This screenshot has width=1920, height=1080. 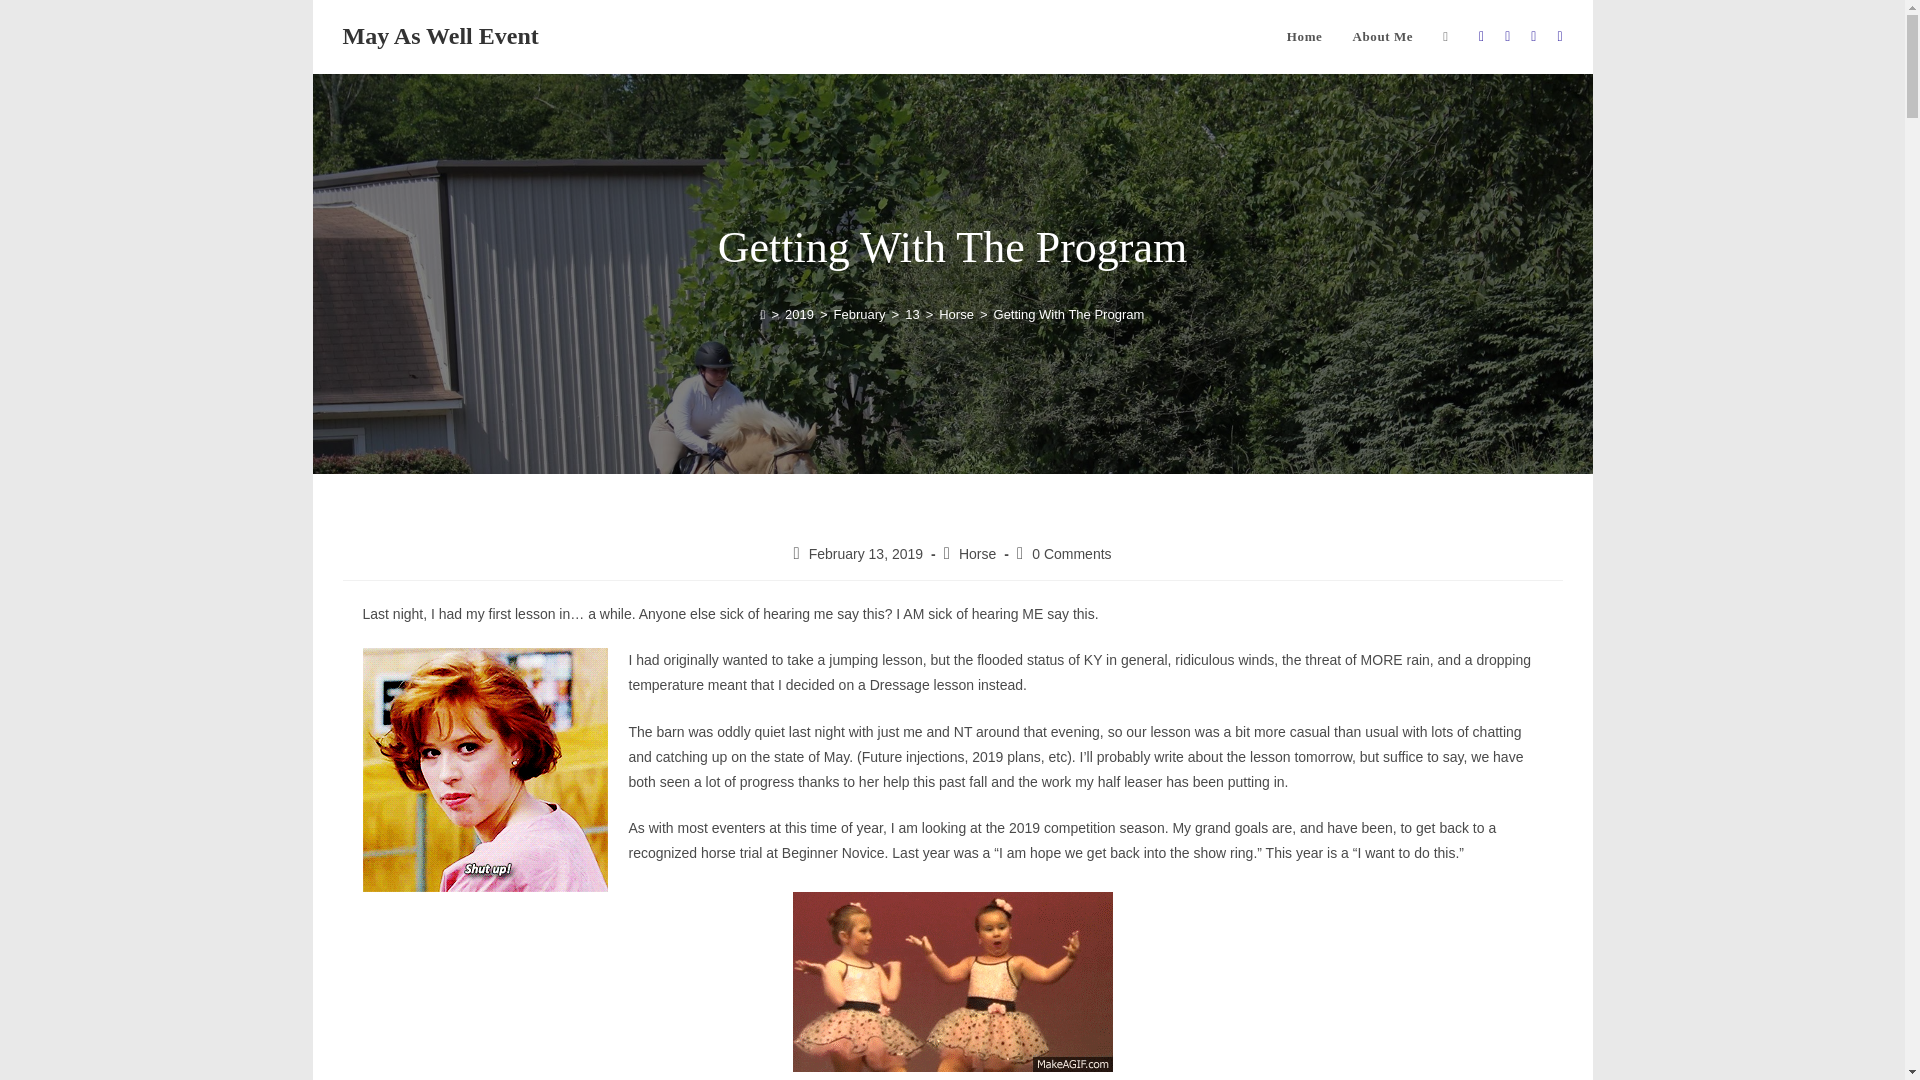 What do you see at coordinates (439, 35) in the screenshot?
I see `May As Well Event` at bounding box center [439, 35].